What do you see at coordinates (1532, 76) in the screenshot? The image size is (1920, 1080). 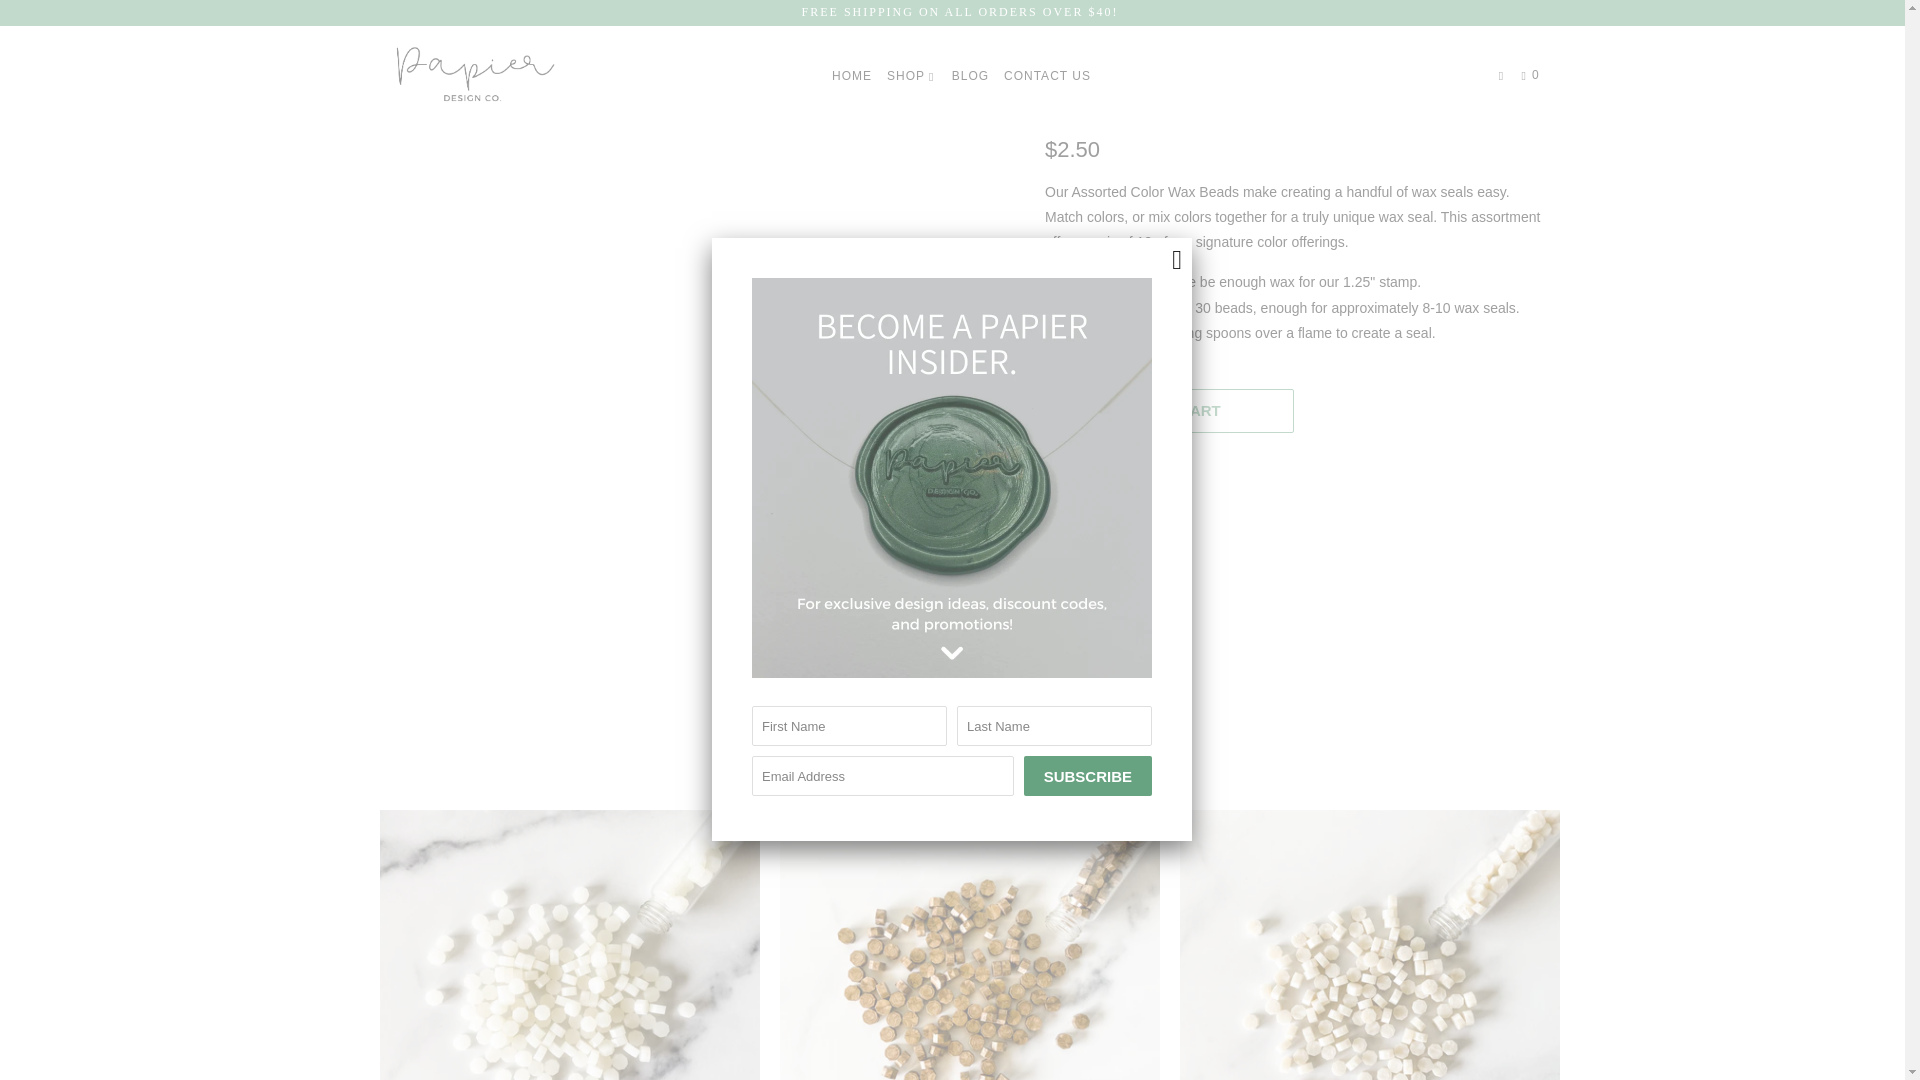 I see `0` at bounding box center [1532, 76].